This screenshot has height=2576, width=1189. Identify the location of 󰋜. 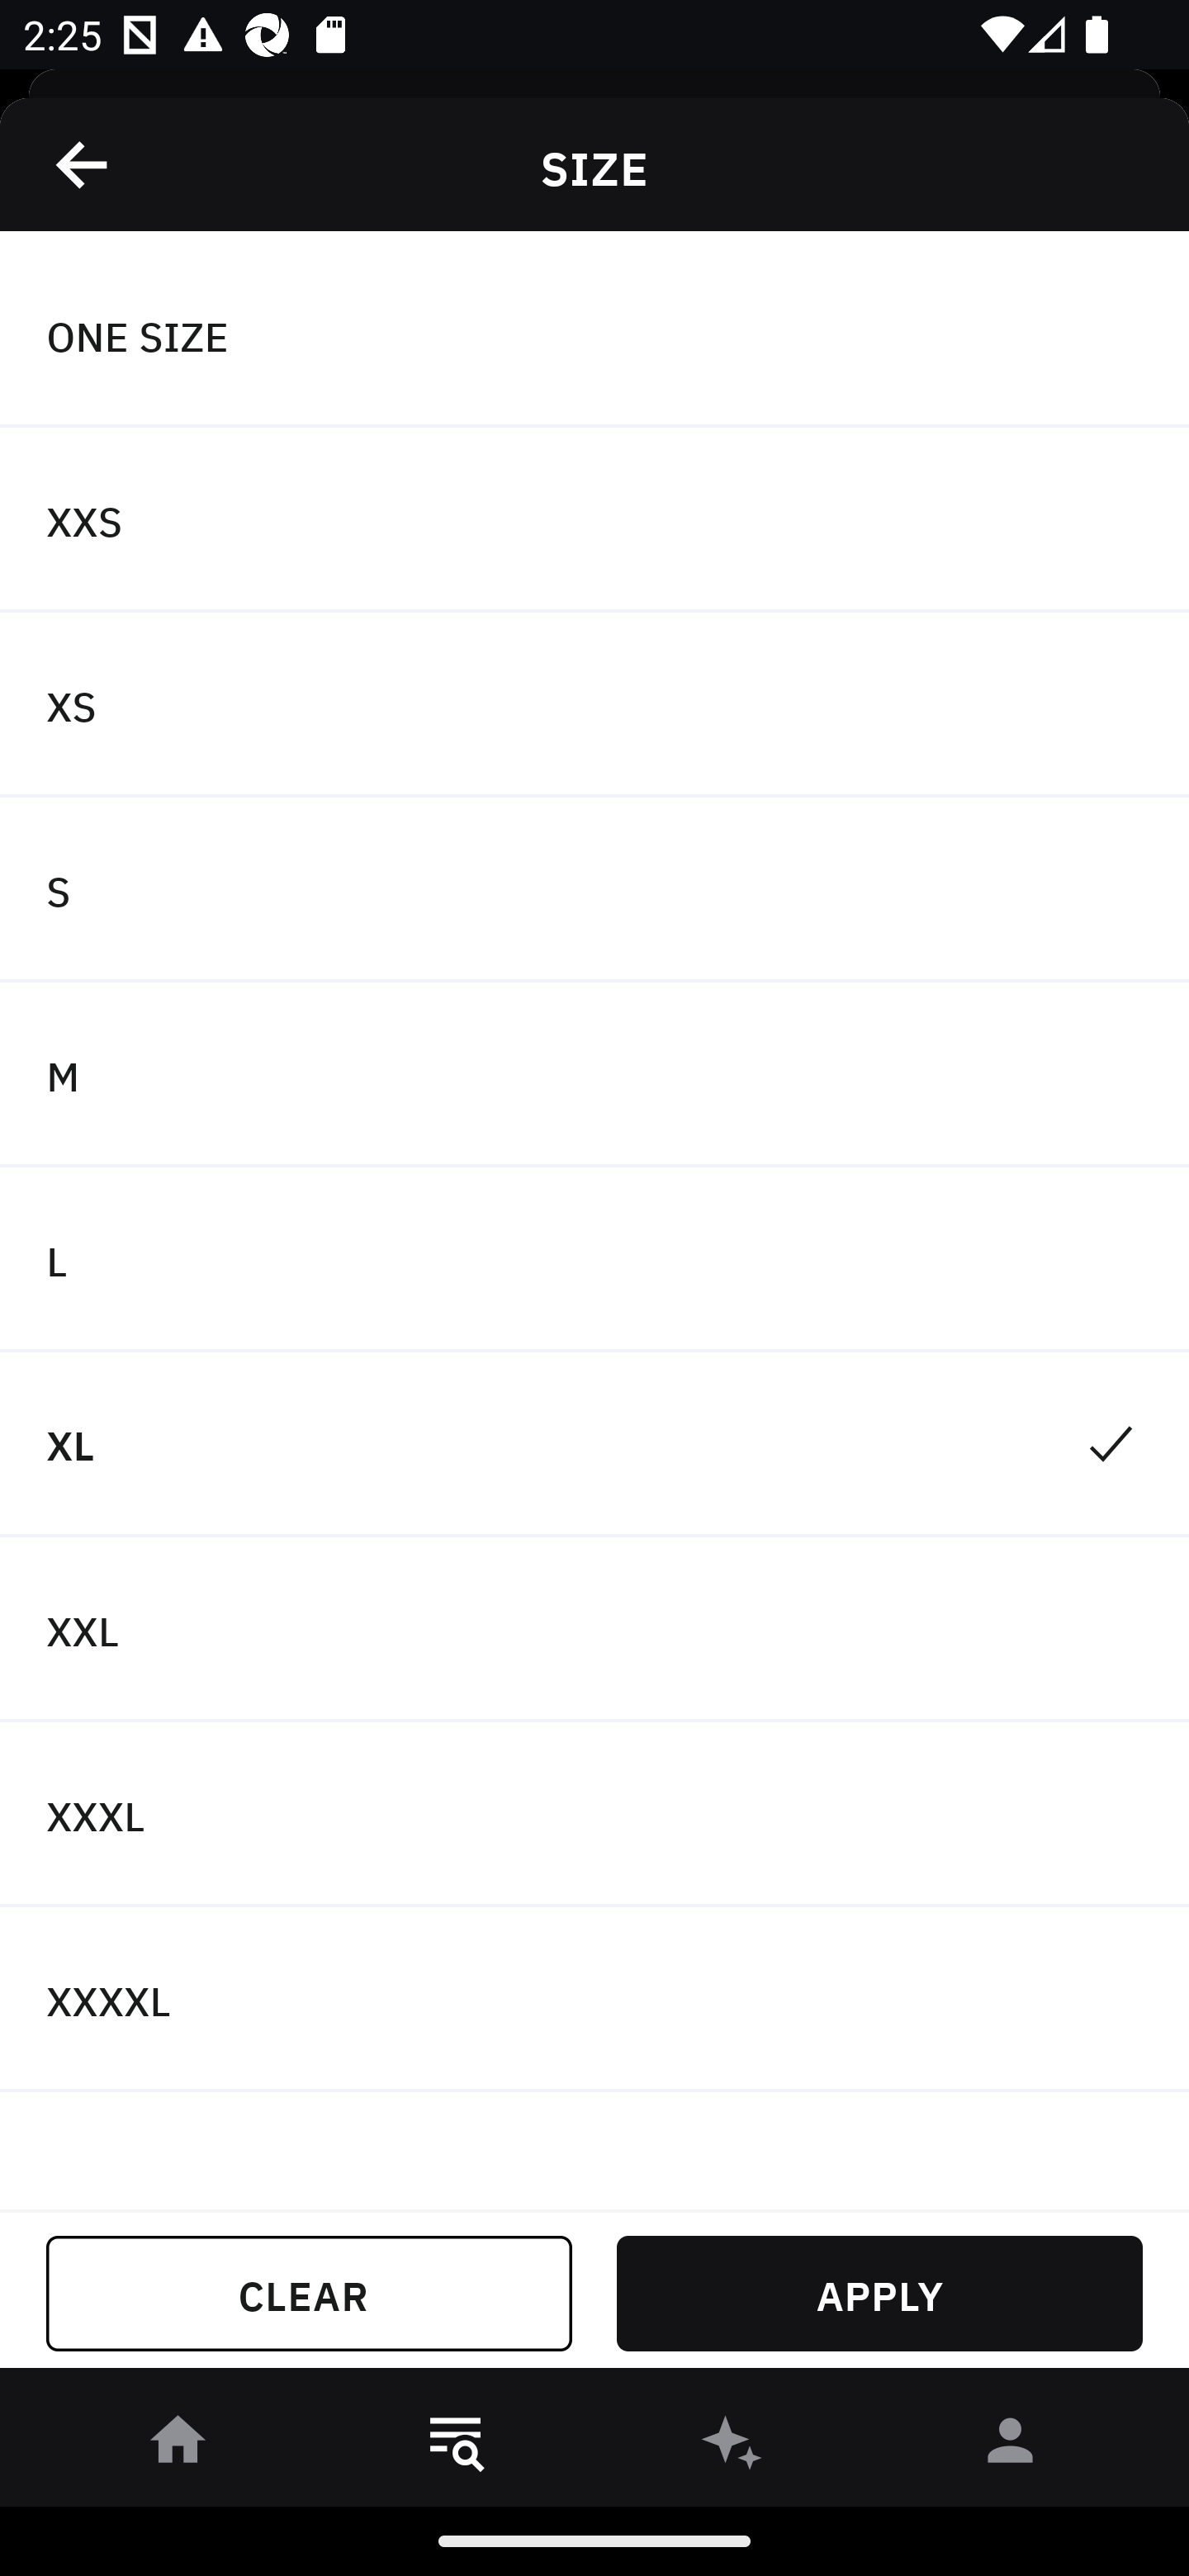
(178, 2446).